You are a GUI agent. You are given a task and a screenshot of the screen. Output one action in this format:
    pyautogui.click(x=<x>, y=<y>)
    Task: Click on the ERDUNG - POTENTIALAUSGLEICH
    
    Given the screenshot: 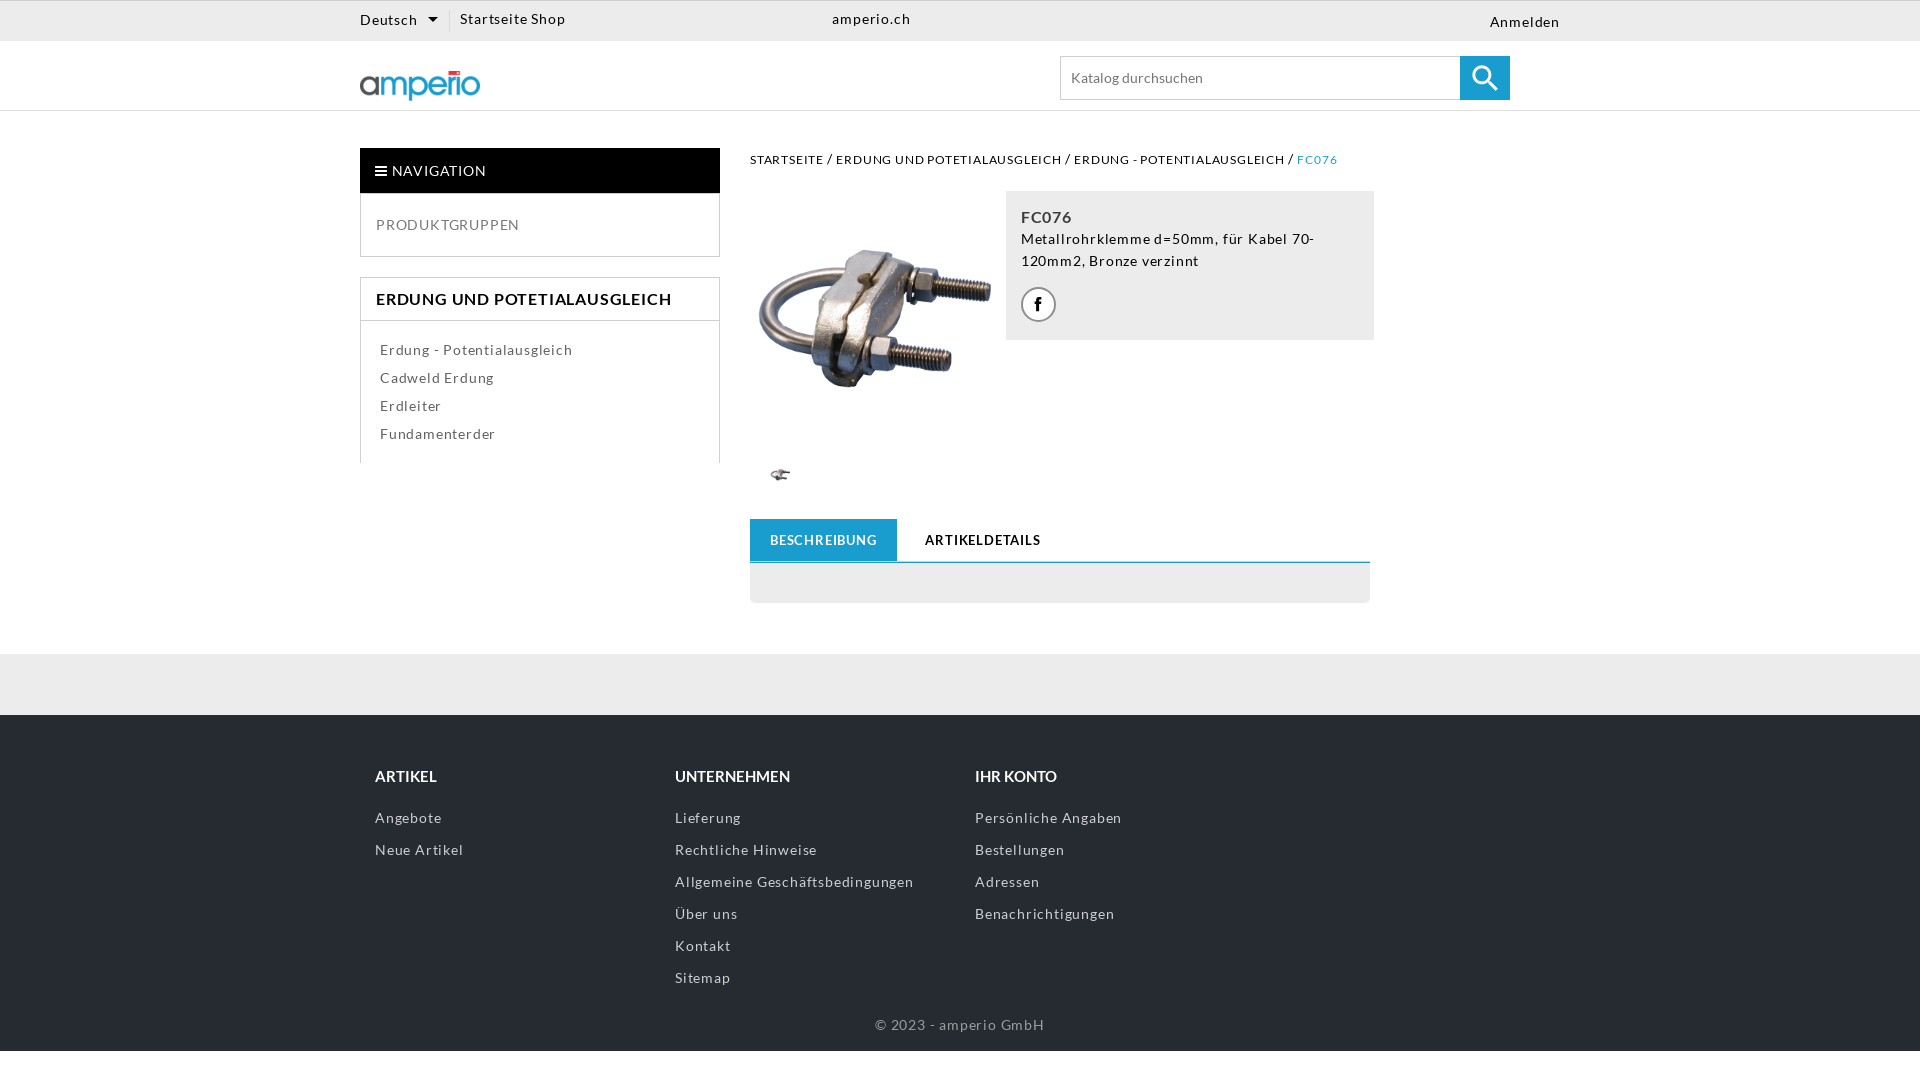 What is the action you would take?
    pyautogui.click(x=1180, y=160)
    